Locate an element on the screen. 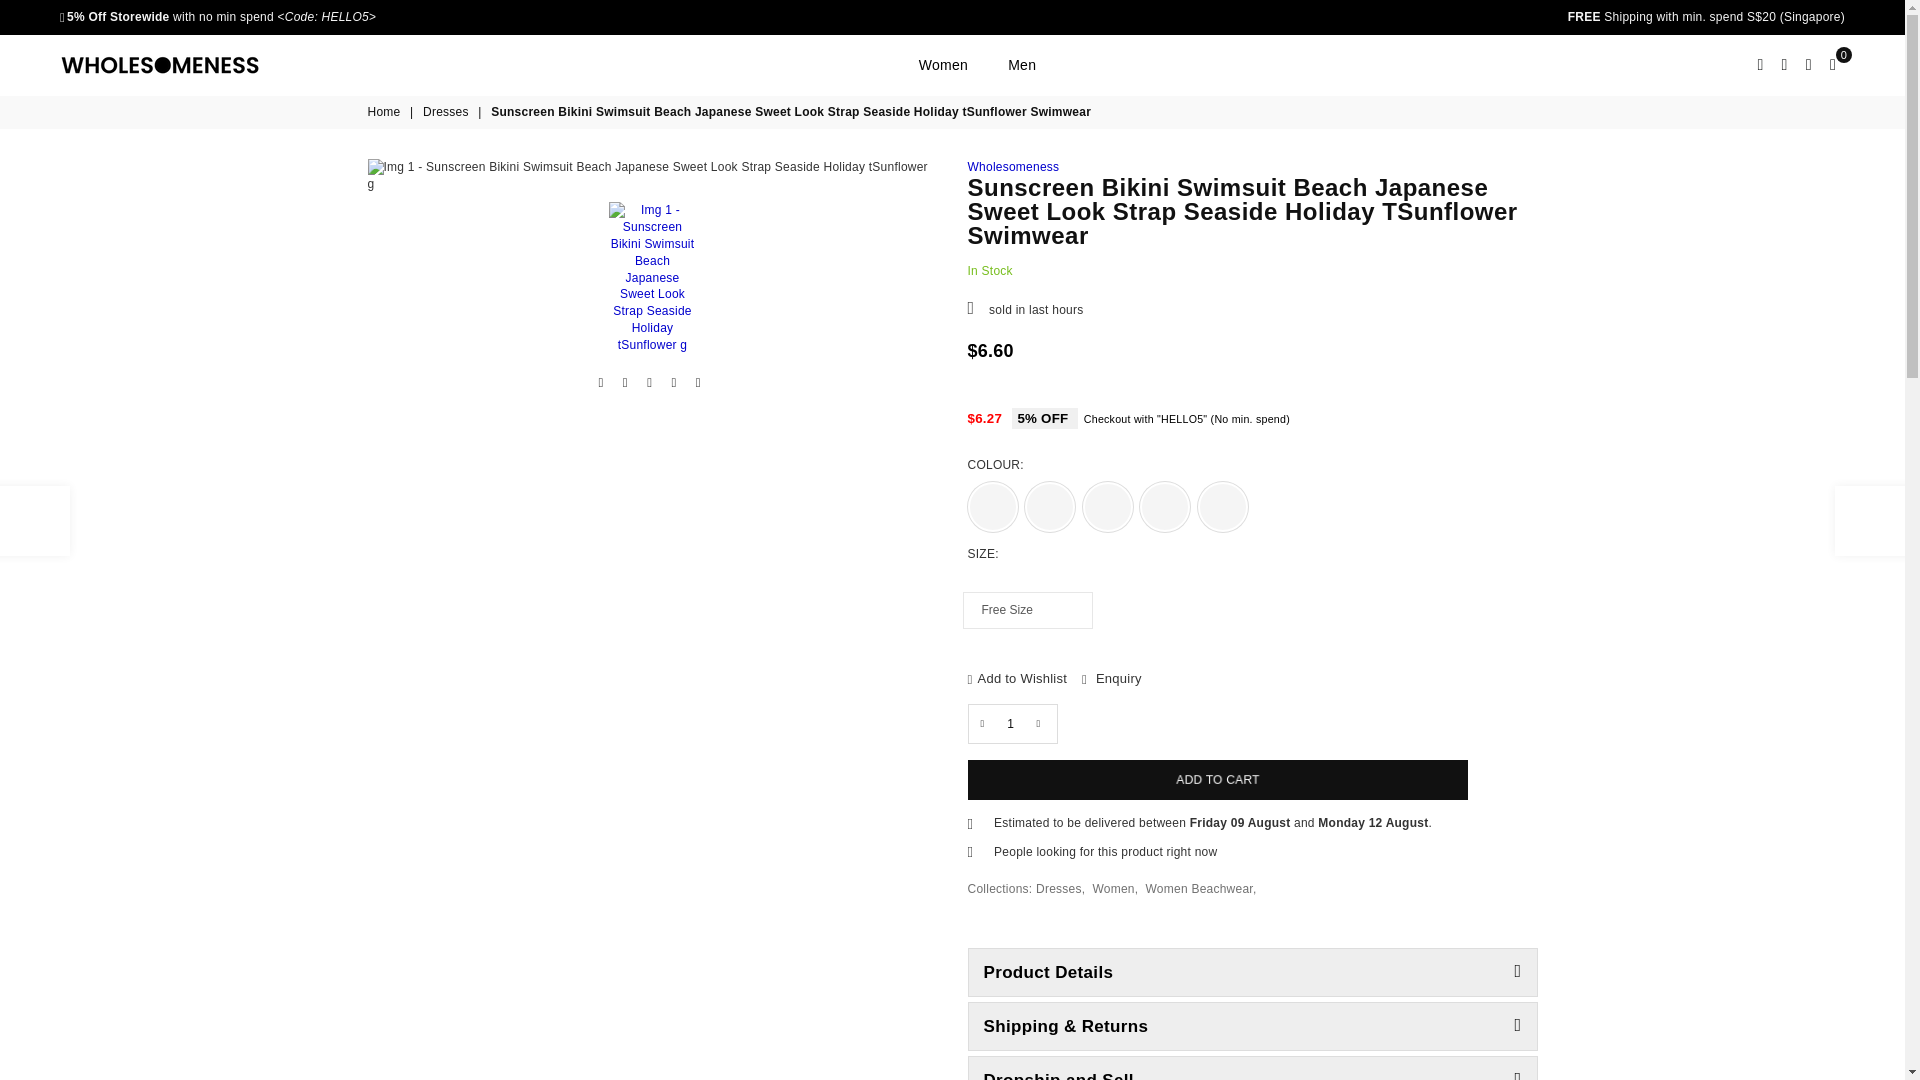 The width and height of the screenshot is (1920, 1080). Quantity is located at coordinates (1012, 724).